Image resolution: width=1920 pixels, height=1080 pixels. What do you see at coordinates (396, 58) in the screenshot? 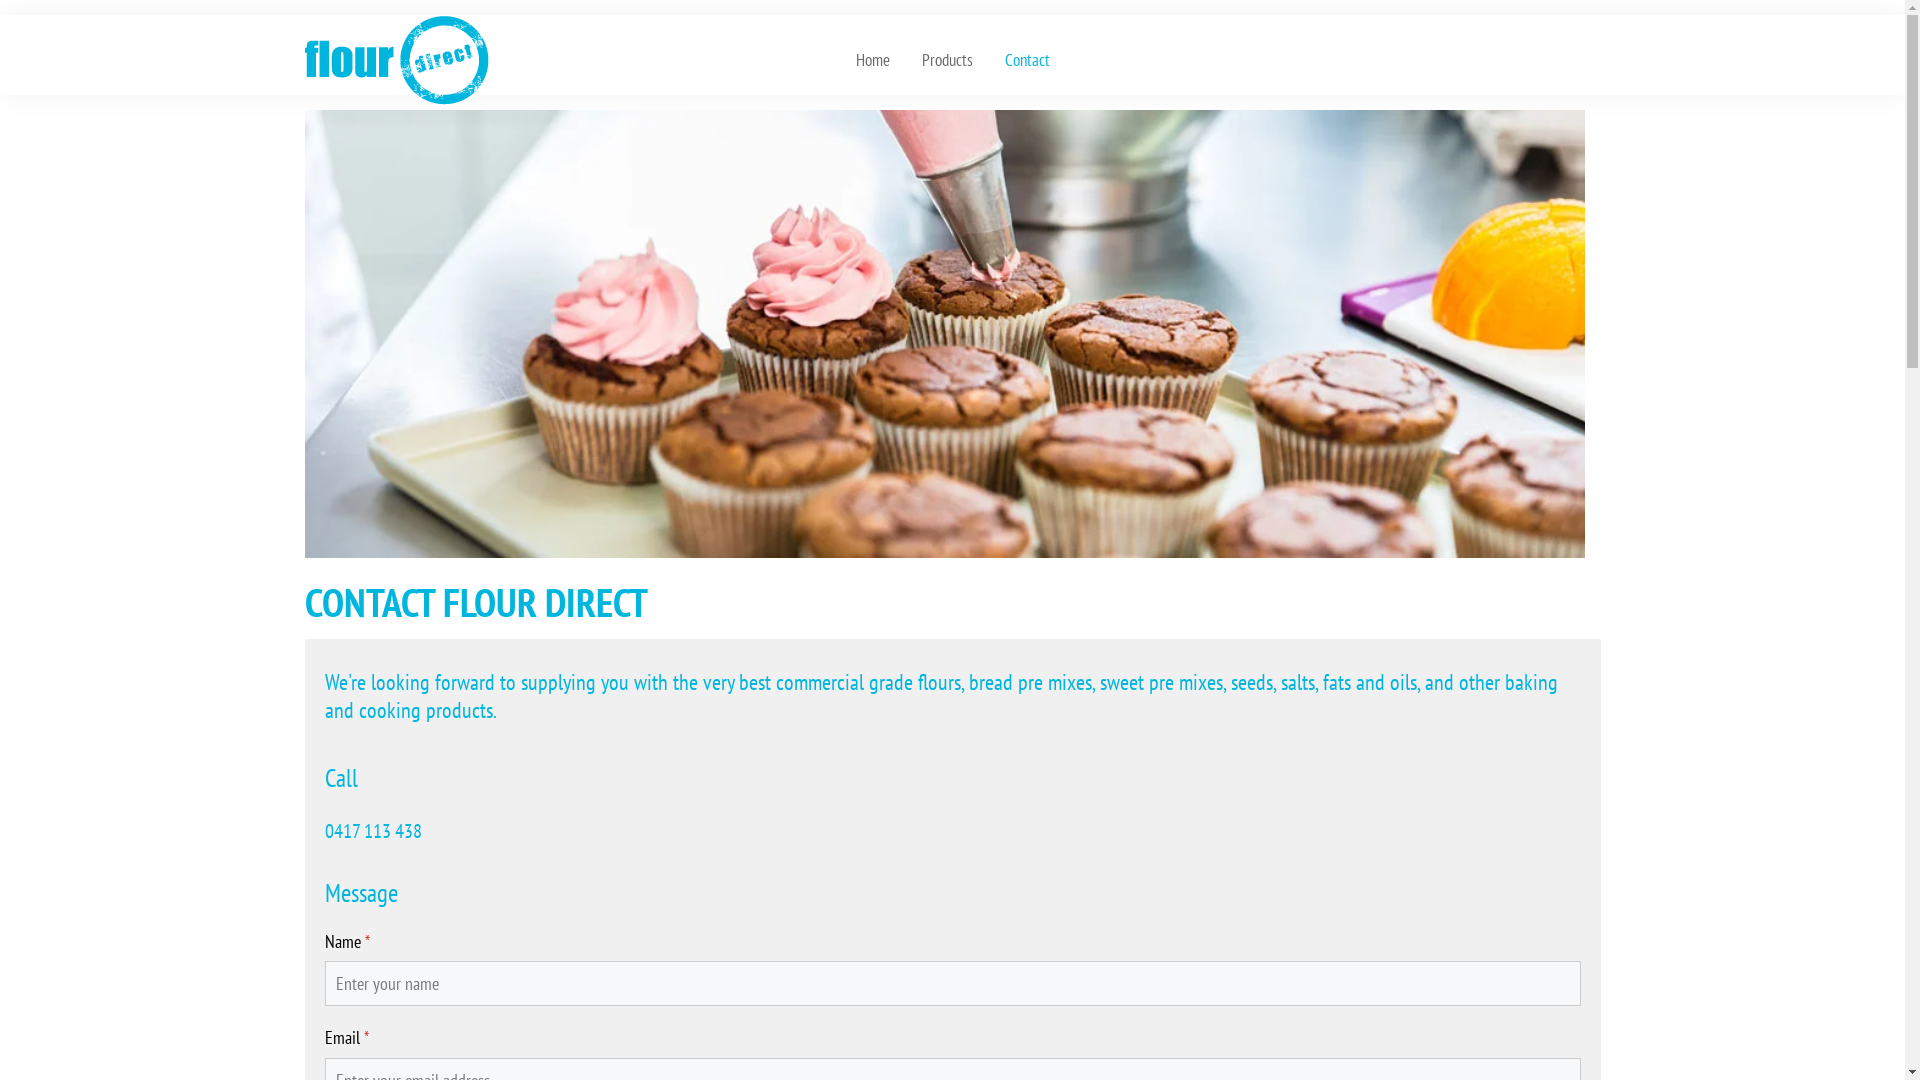
I see `Flour Direct Flour Wholesalers Melbourne` at bounding box center [396, 58].